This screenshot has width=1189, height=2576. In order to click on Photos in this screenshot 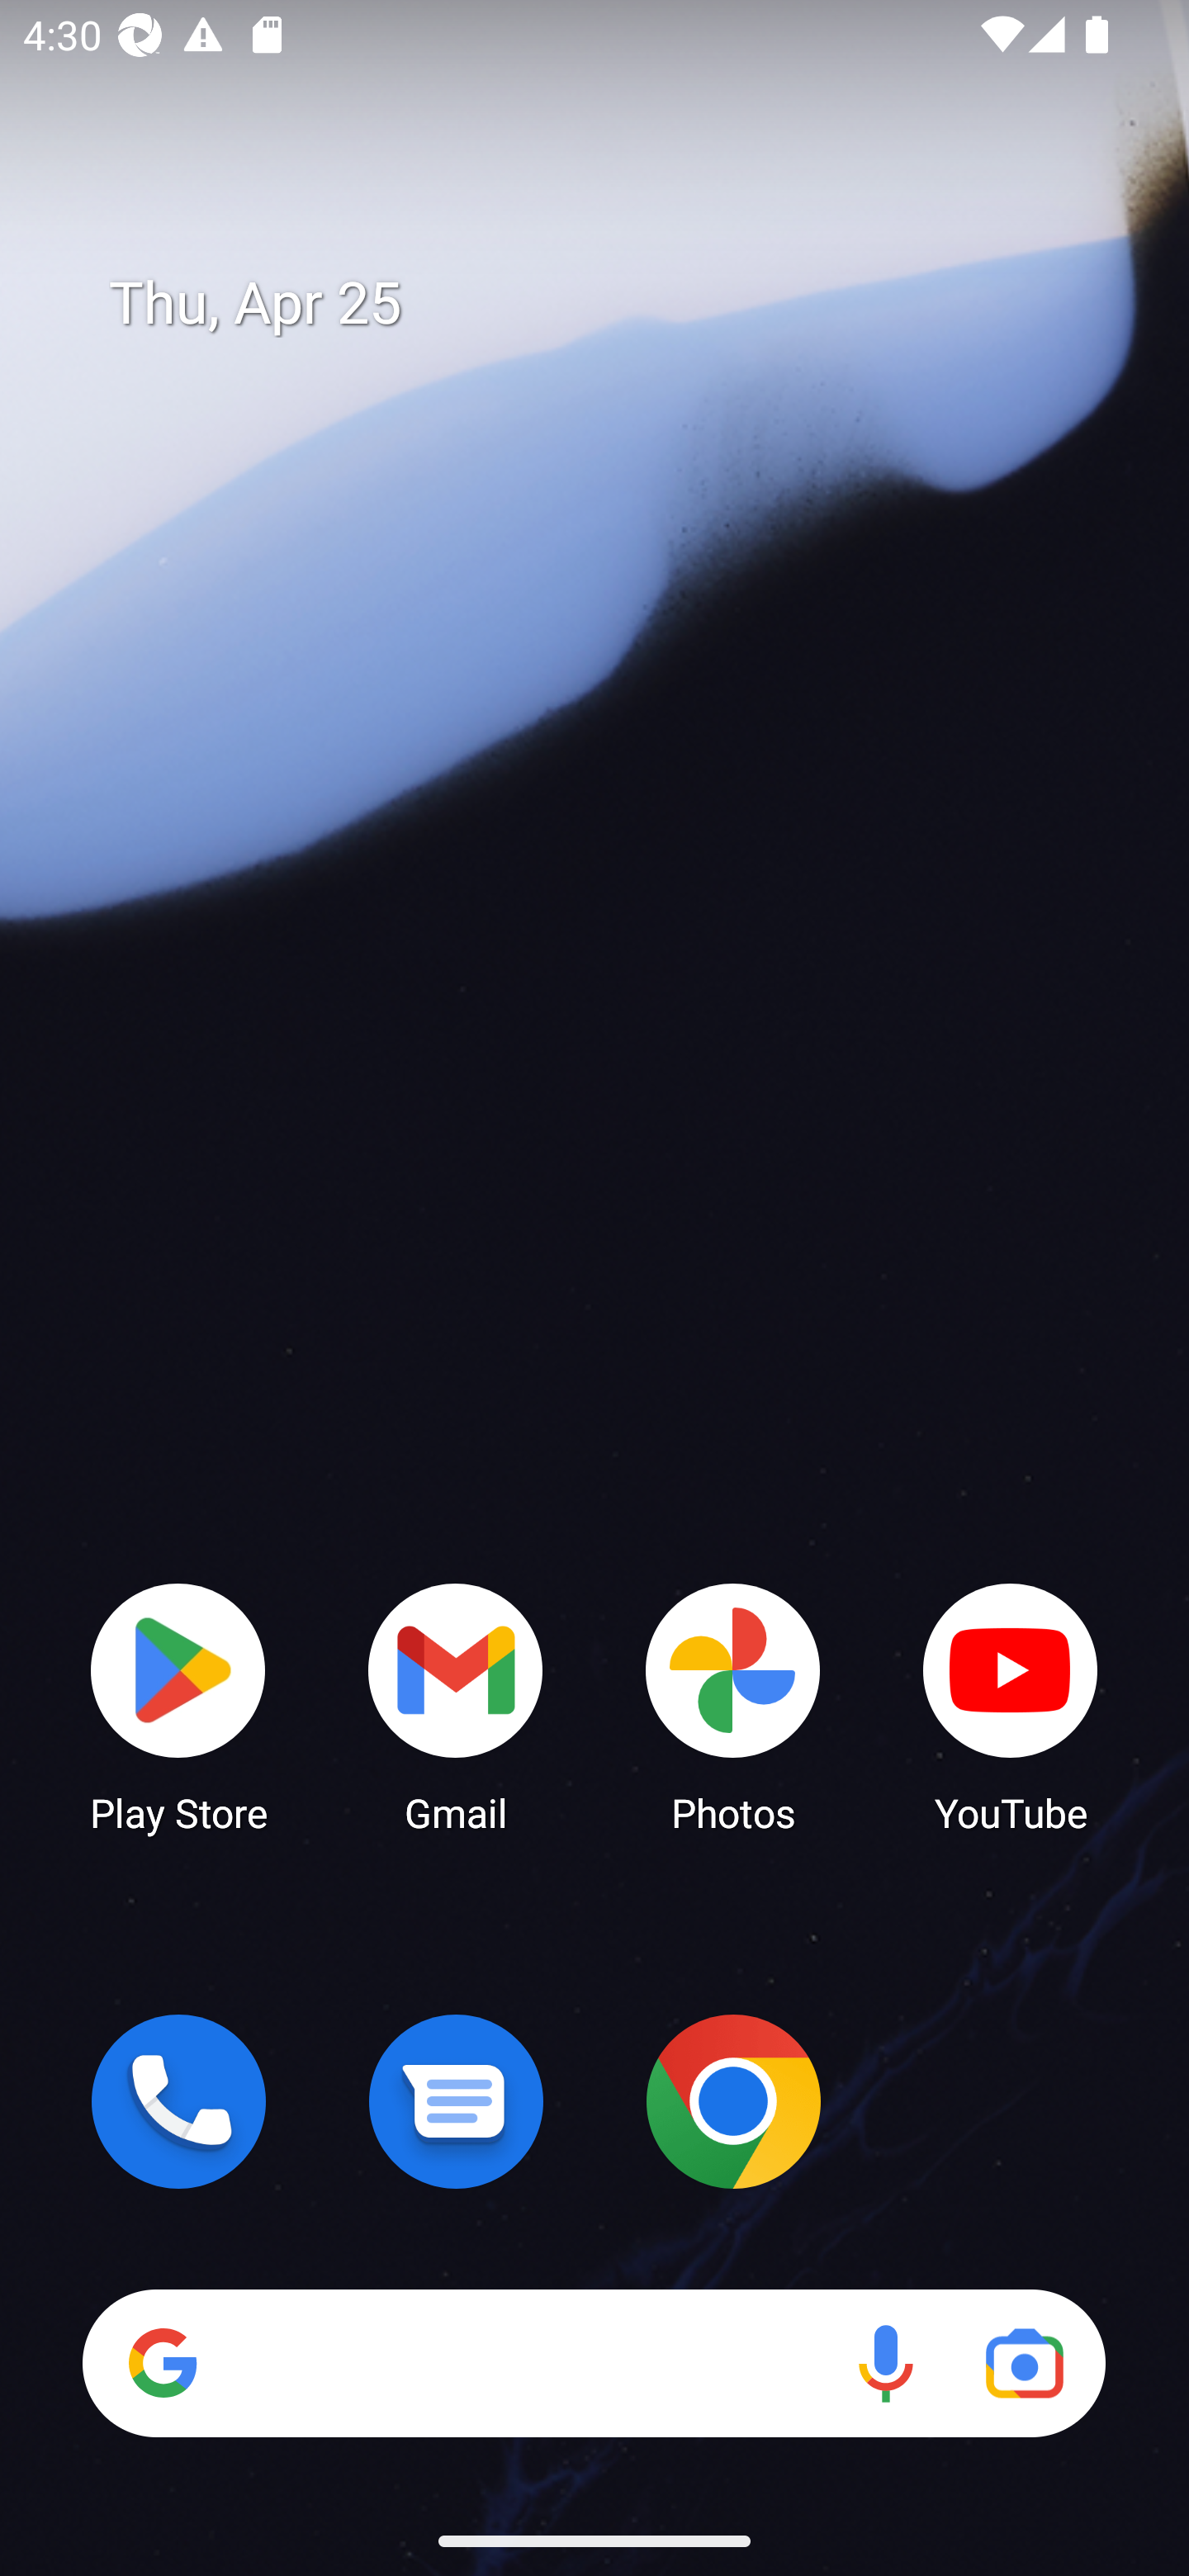, I will do `click(733, 1706)`.